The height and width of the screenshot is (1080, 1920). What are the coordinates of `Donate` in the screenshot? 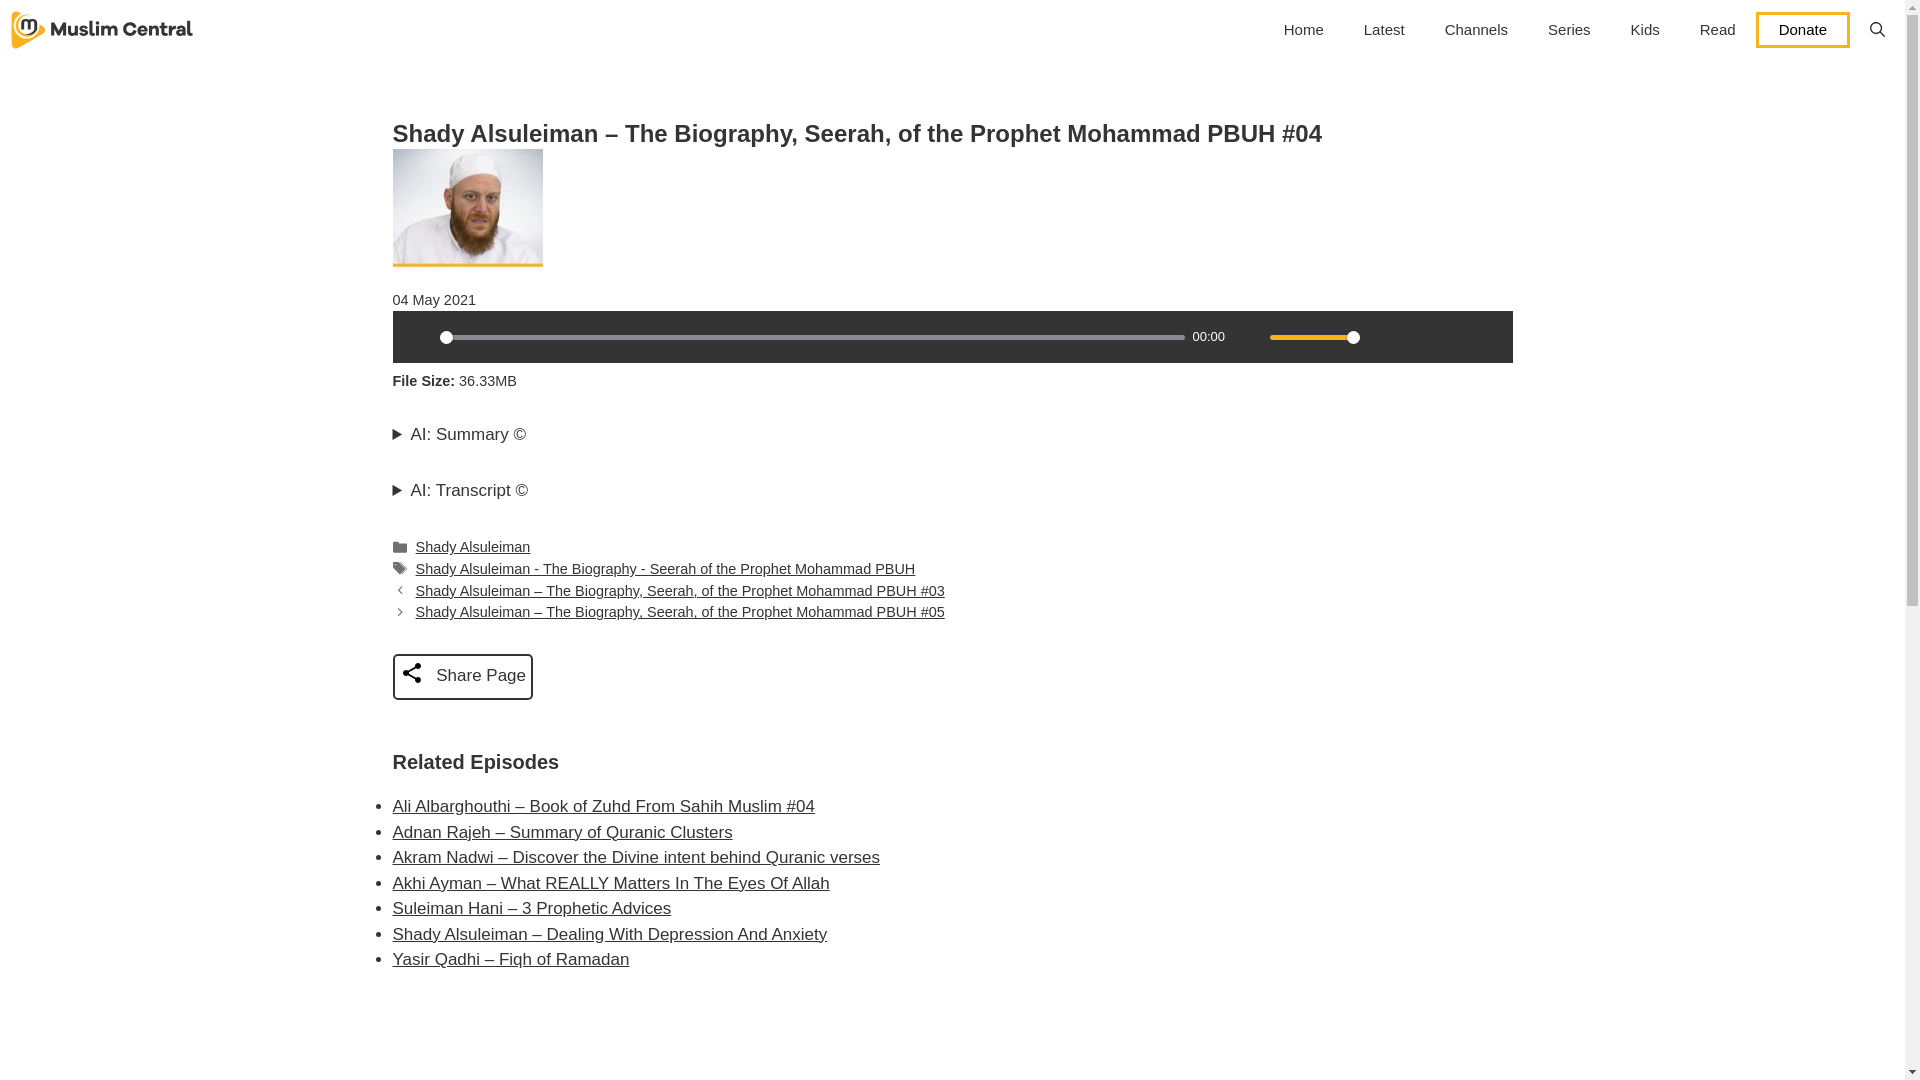 It's located at (1803, 29).